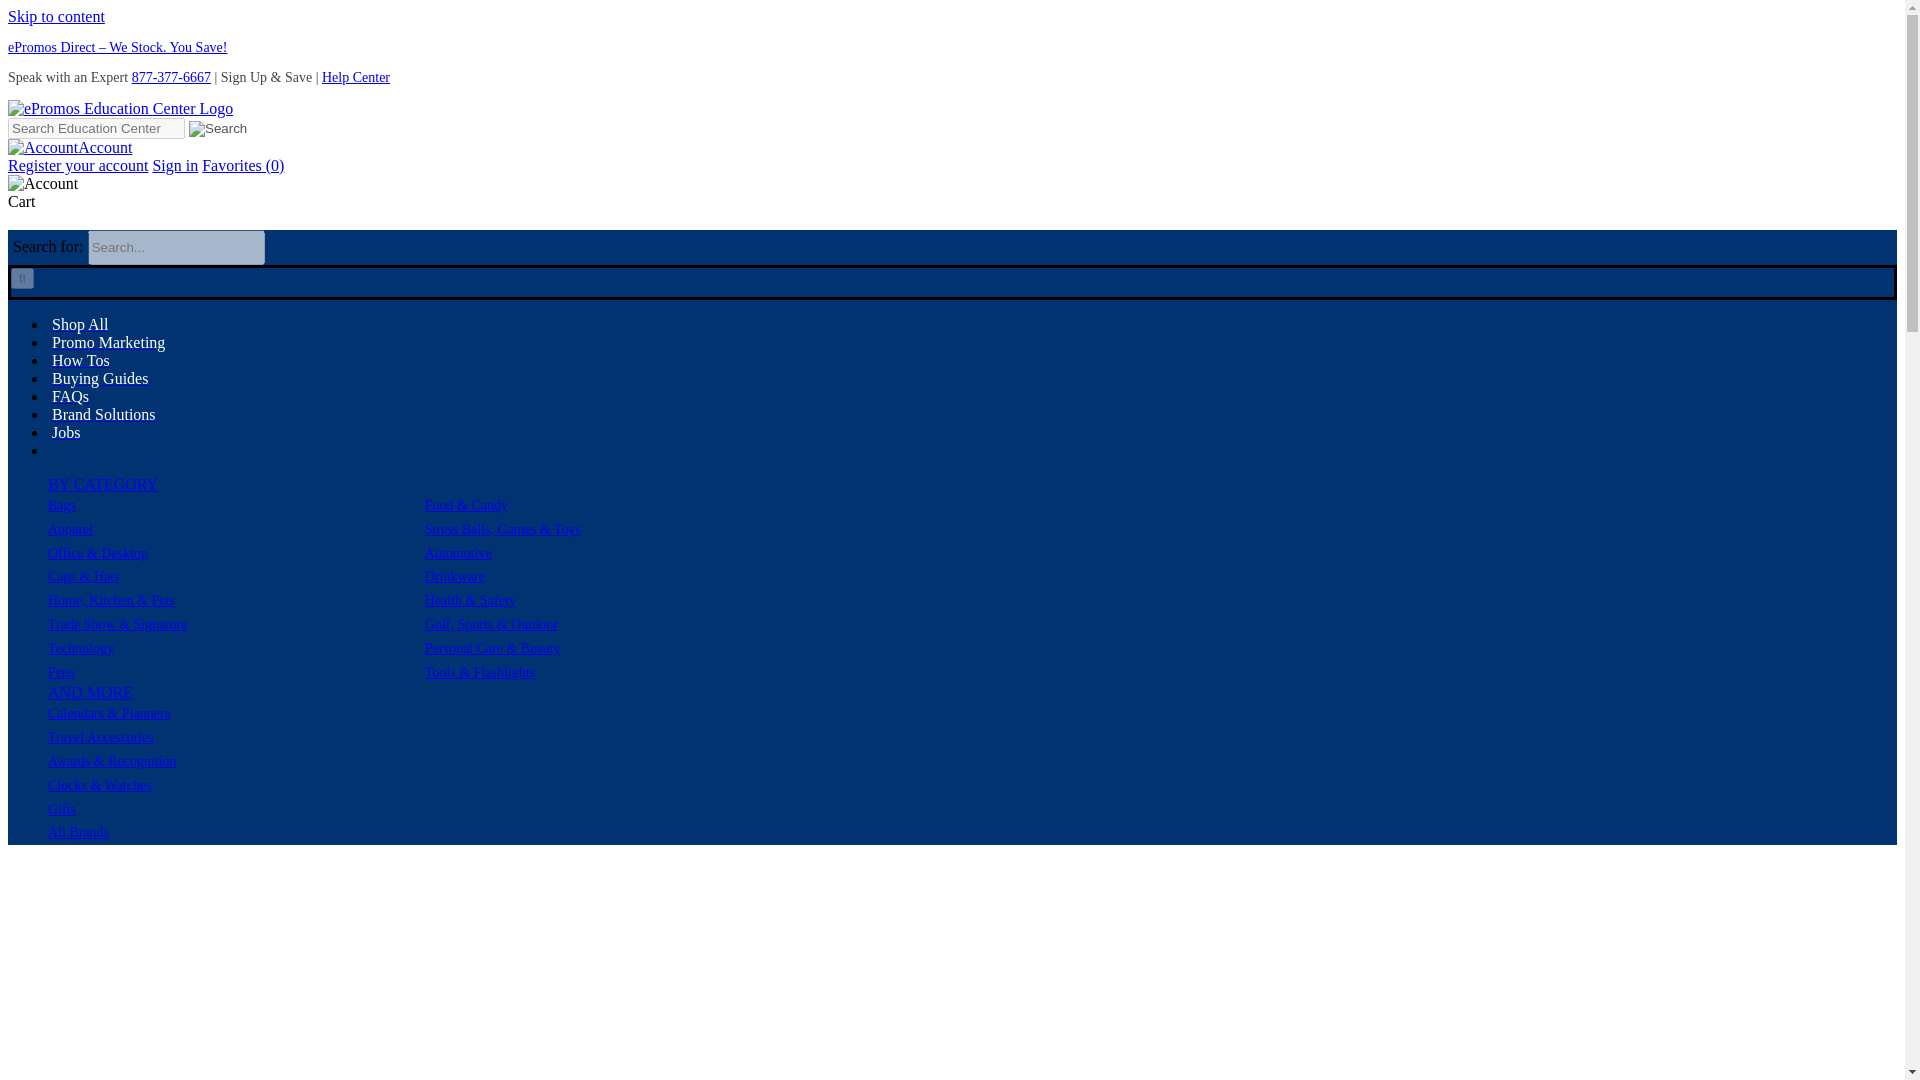  What do you see at coordinates (61, 672) in the screenshot?
I see `Pens` at bounding box center [61, 672].